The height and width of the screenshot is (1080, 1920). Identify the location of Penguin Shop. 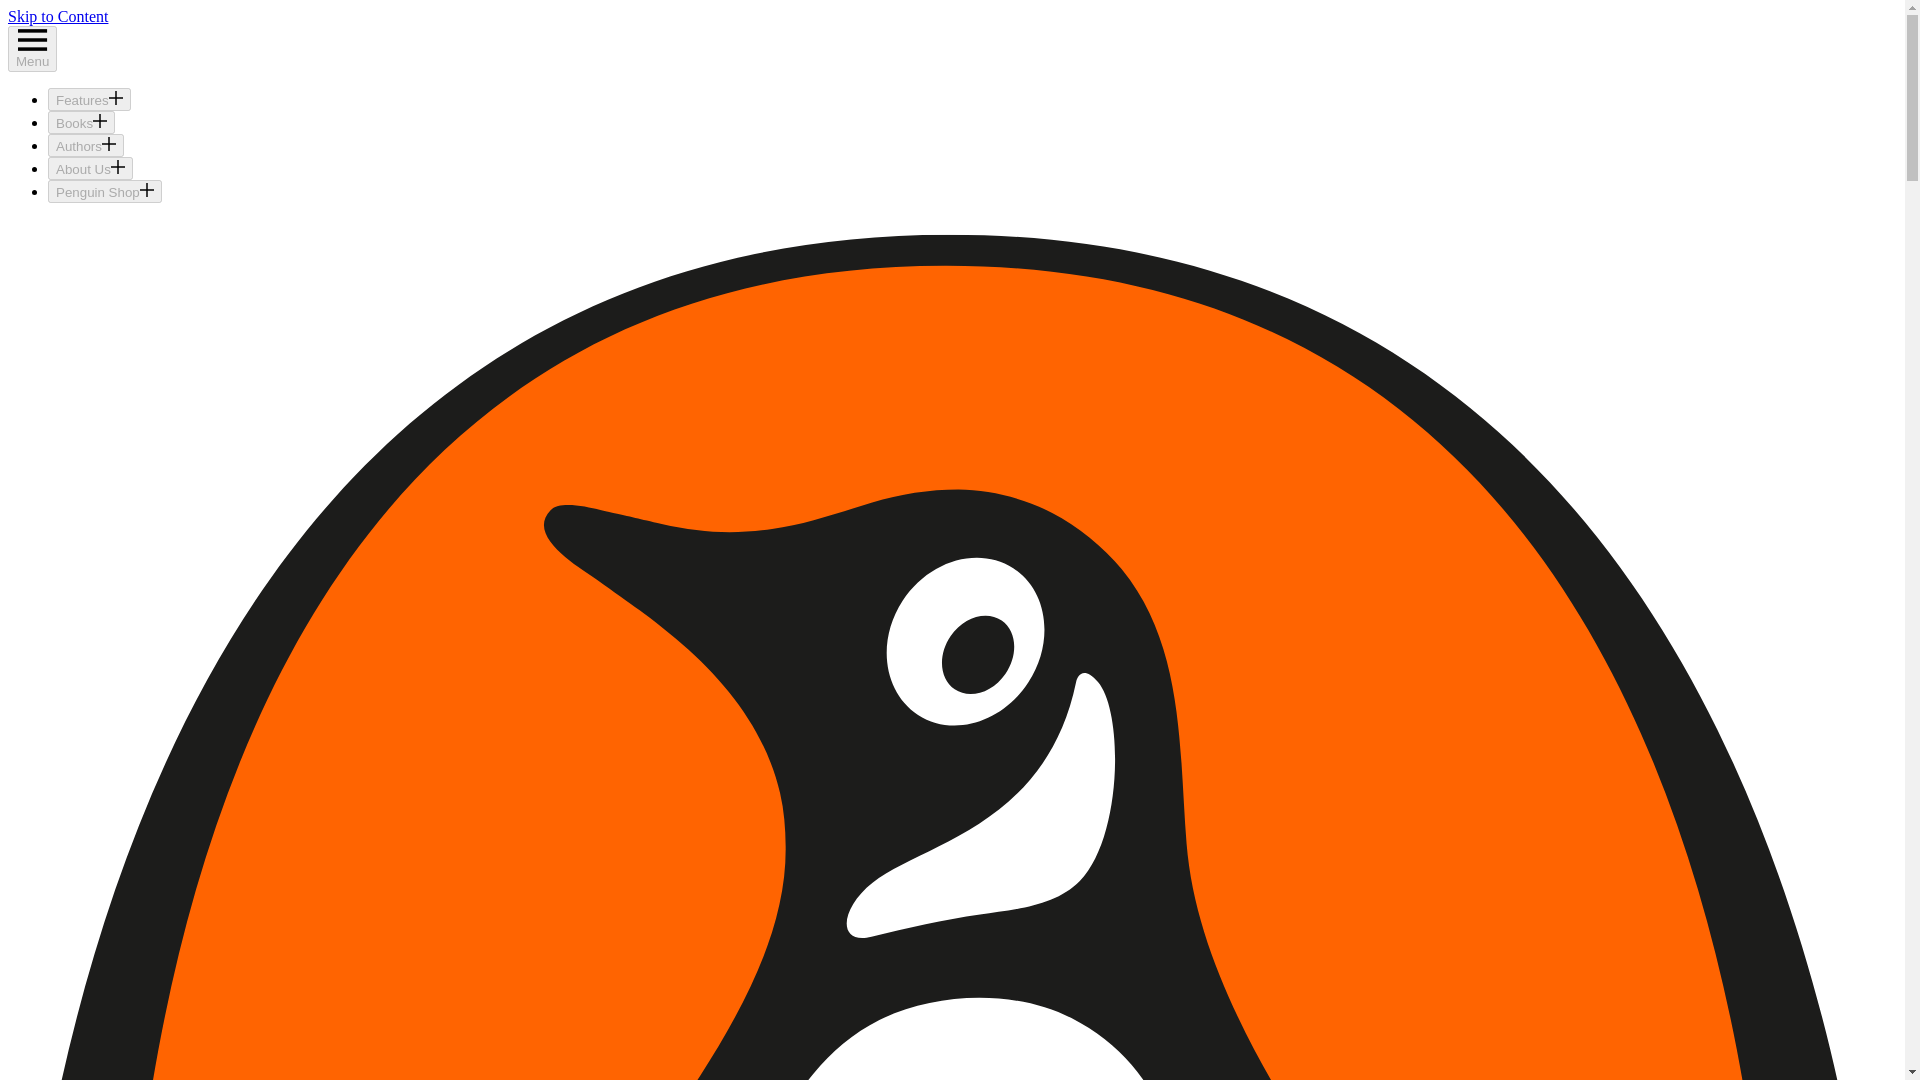
(104, 192).